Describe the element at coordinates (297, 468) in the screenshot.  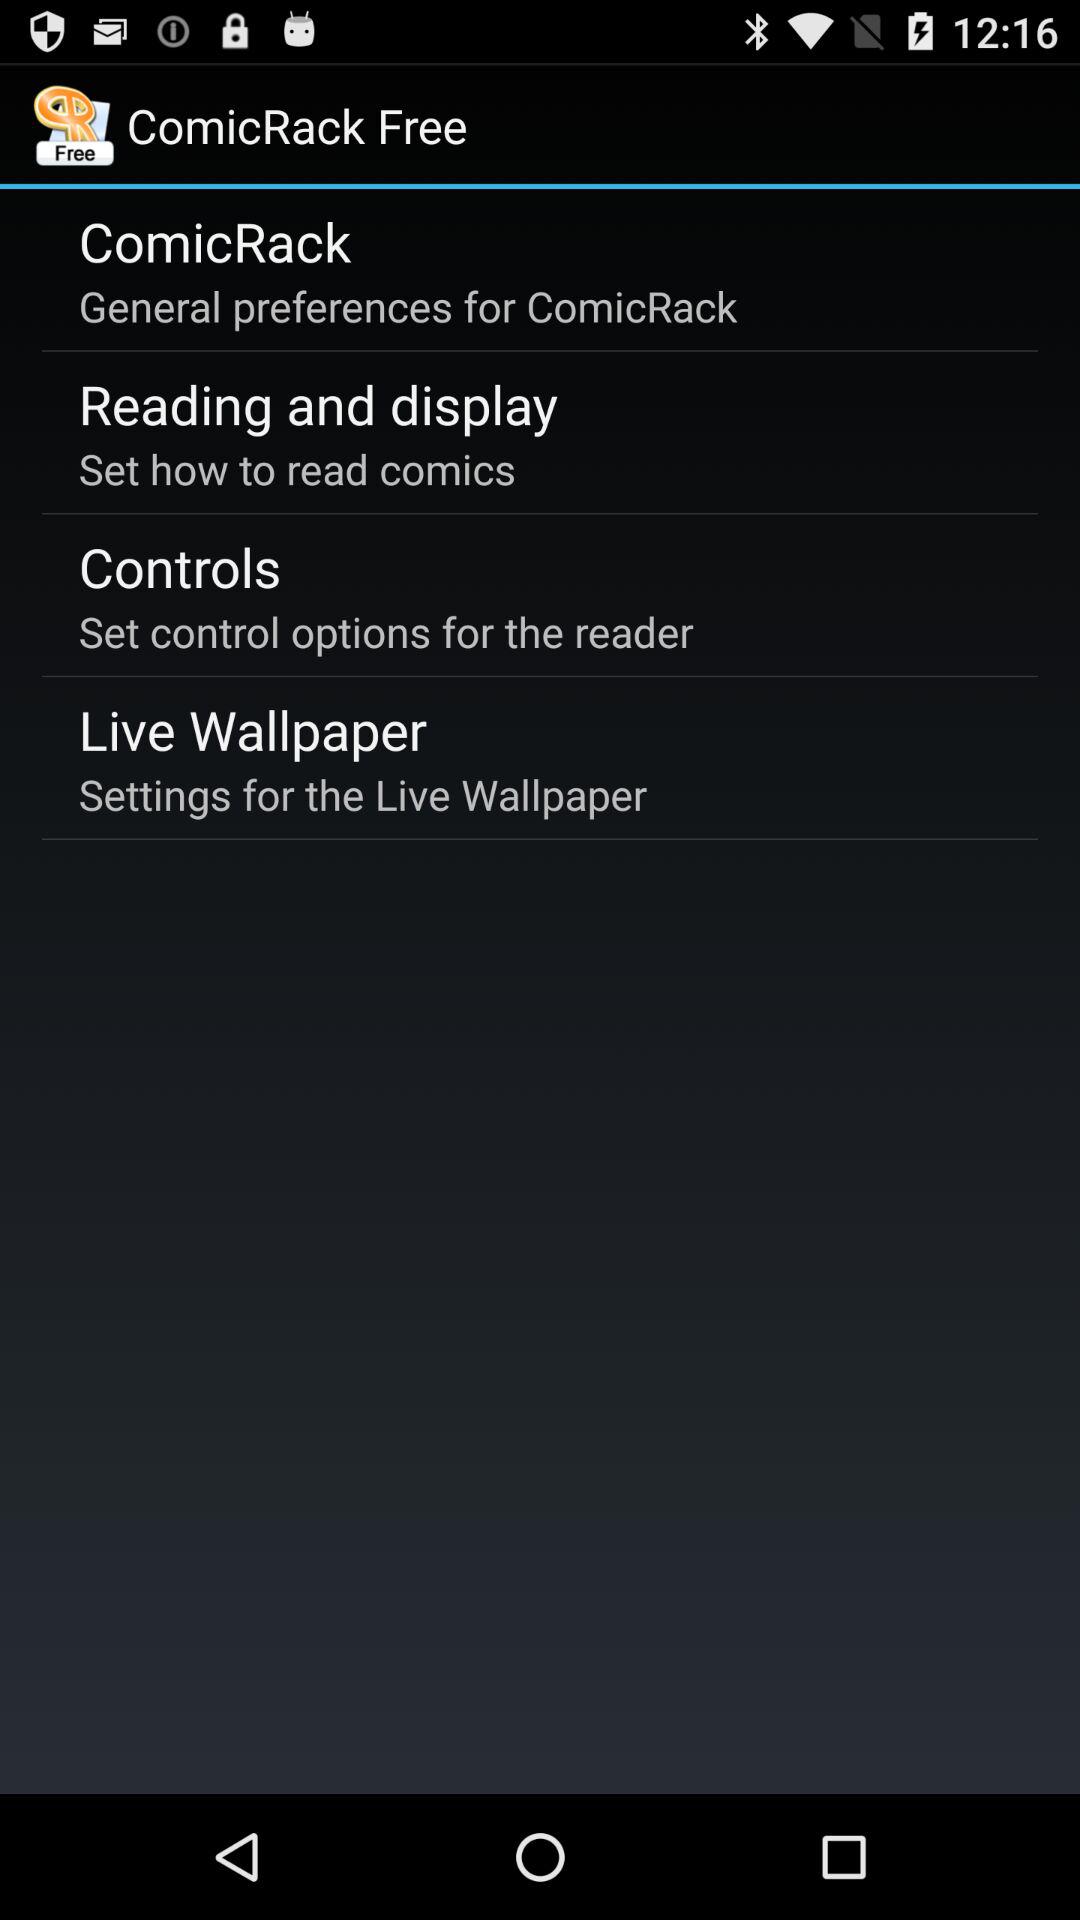
I see `swipe until the set how to item` at that location.